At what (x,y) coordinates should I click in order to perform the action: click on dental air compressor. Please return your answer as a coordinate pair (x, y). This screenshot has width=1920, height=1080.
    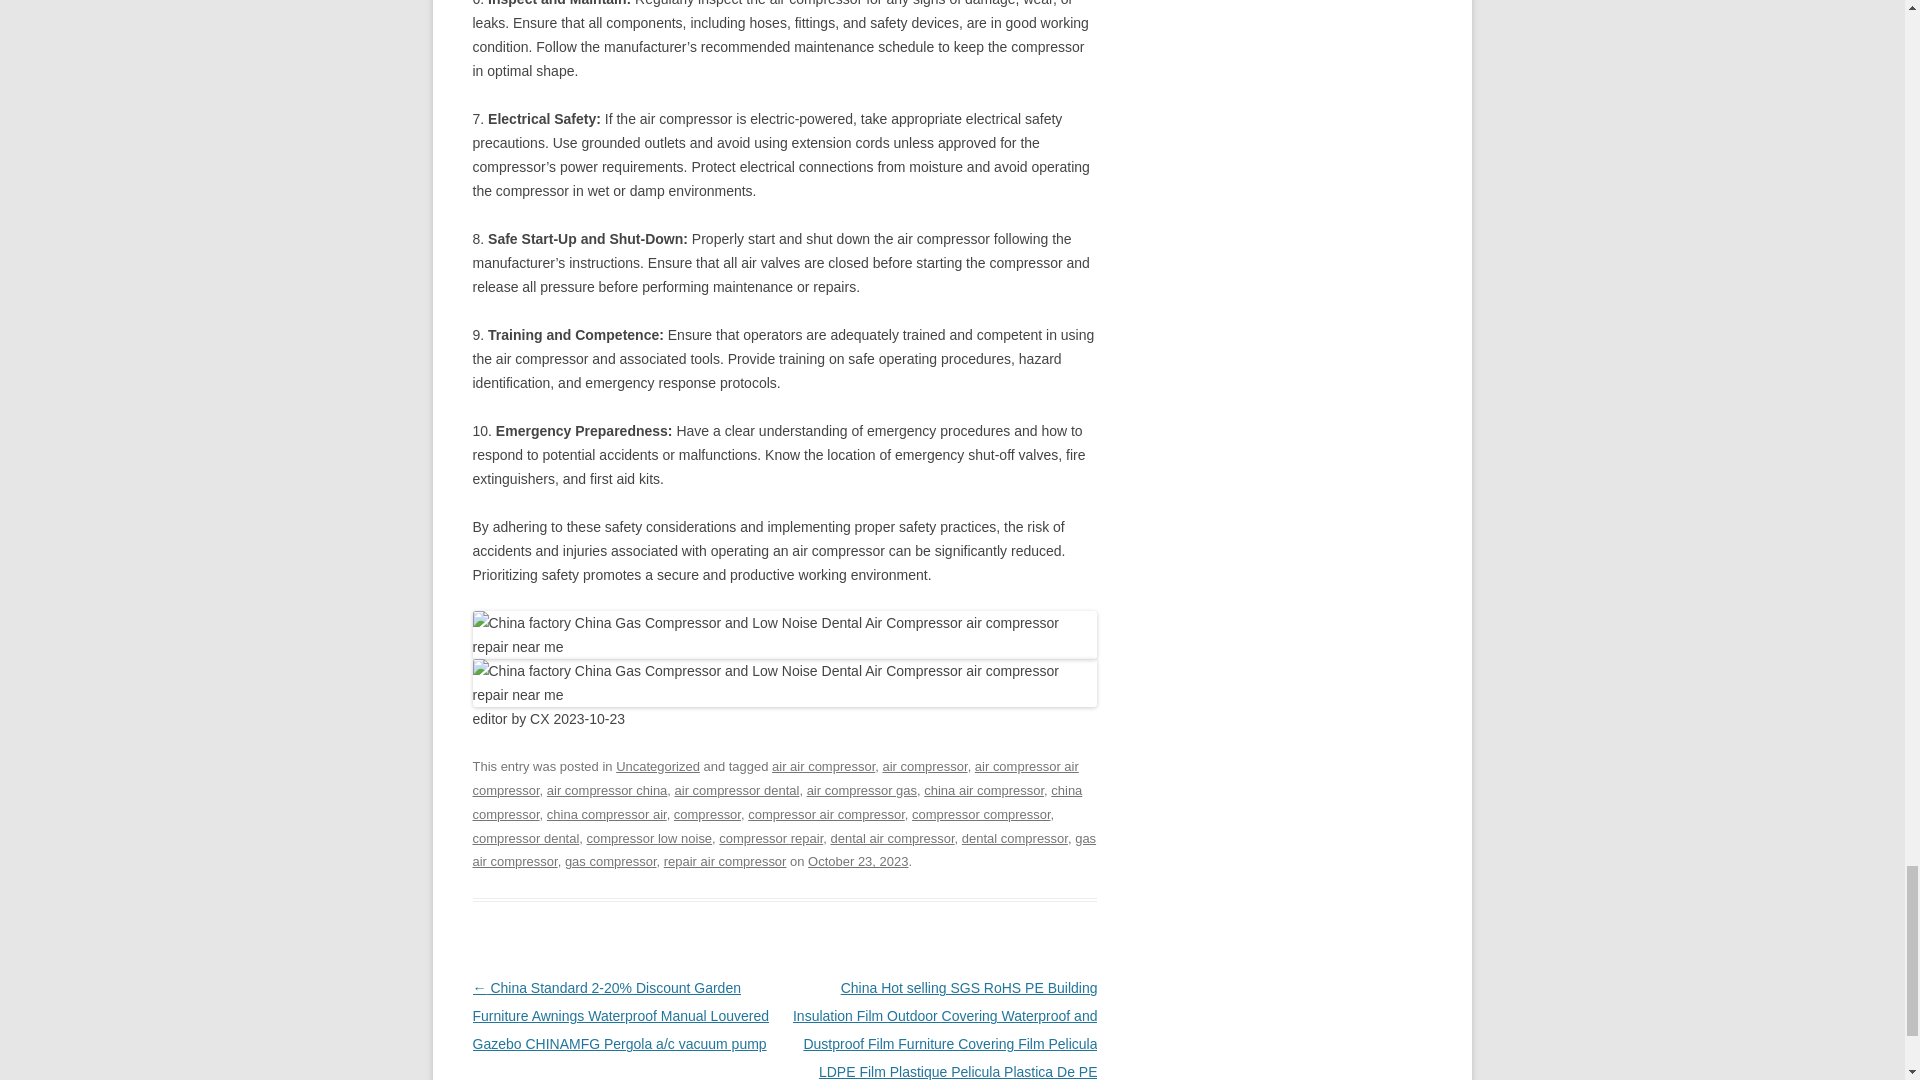
    Looking at the image, I should click on (892, 837).